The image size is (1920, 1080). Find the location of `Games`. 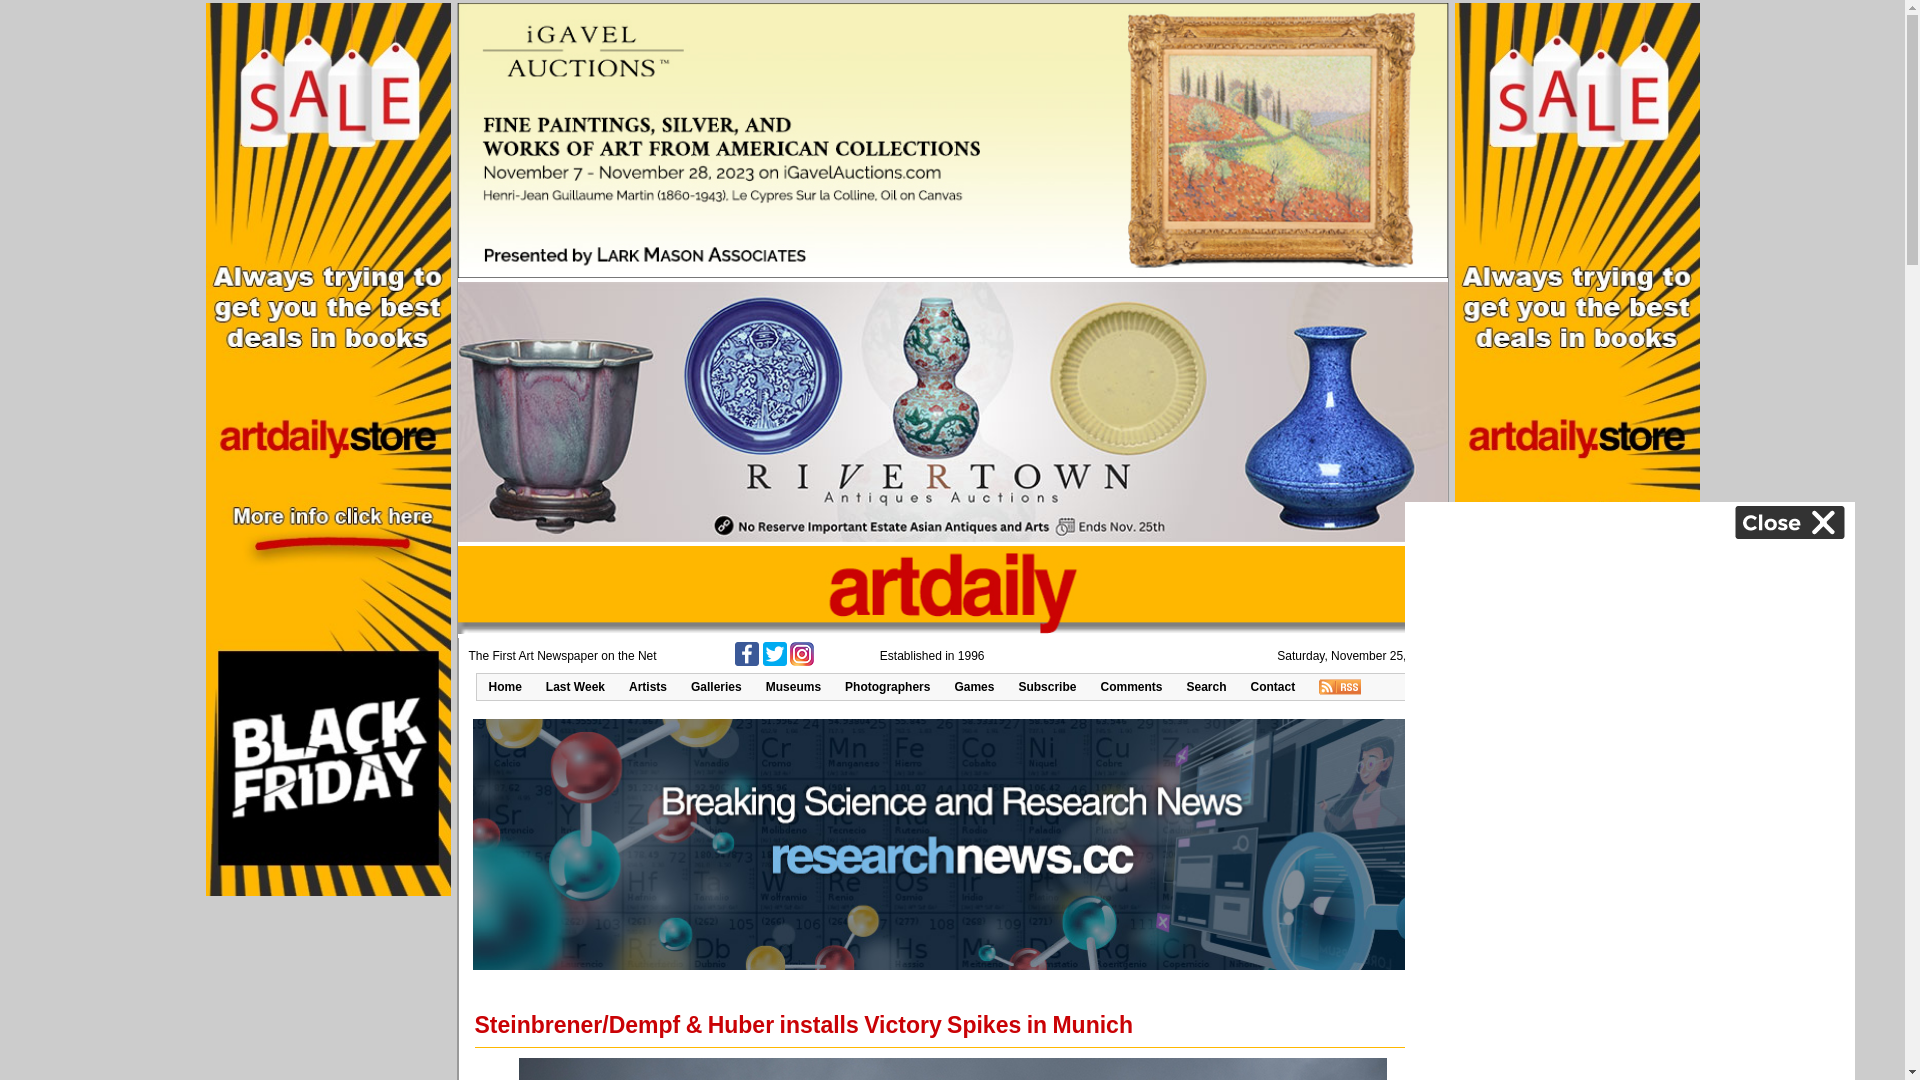

Games is located at coordinates (974, 687).